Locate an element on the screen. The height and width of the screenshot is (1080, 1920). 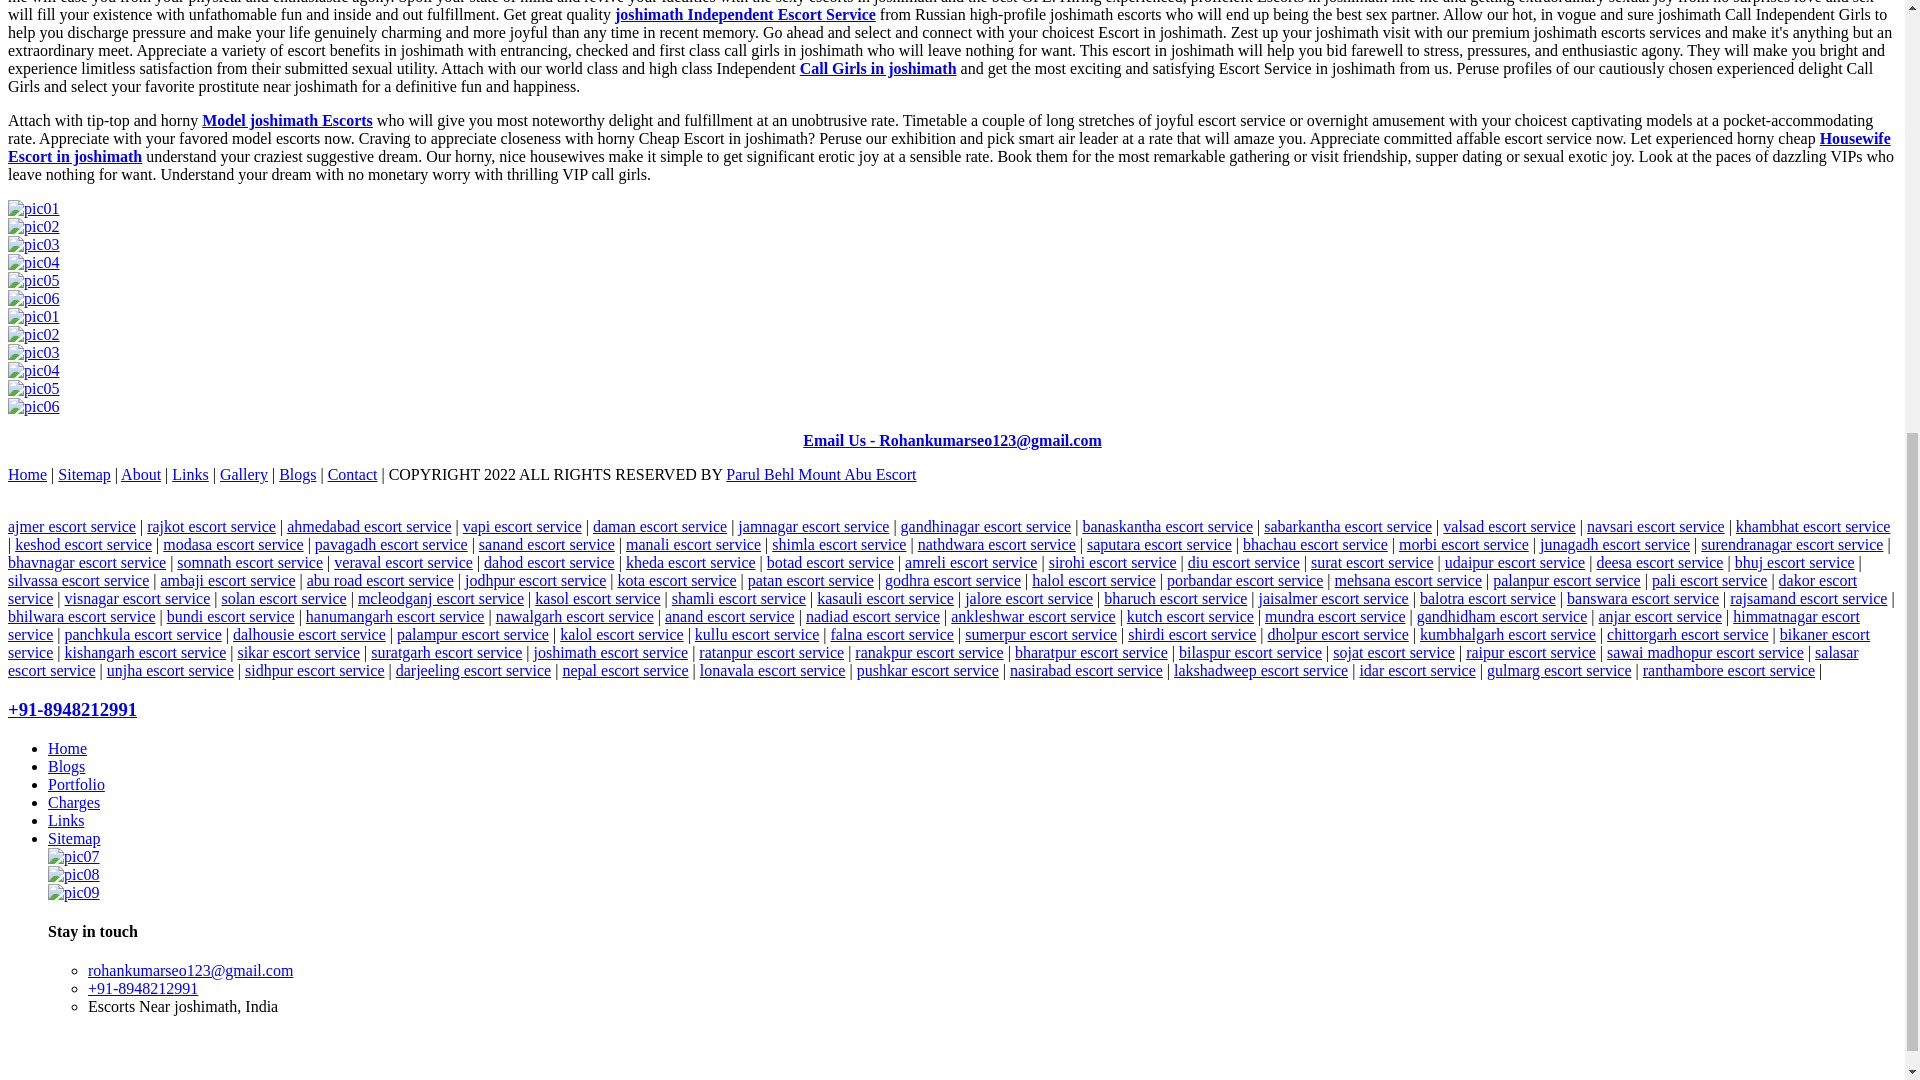
Call Girls in joshimath is located at coordinates (878, 68).